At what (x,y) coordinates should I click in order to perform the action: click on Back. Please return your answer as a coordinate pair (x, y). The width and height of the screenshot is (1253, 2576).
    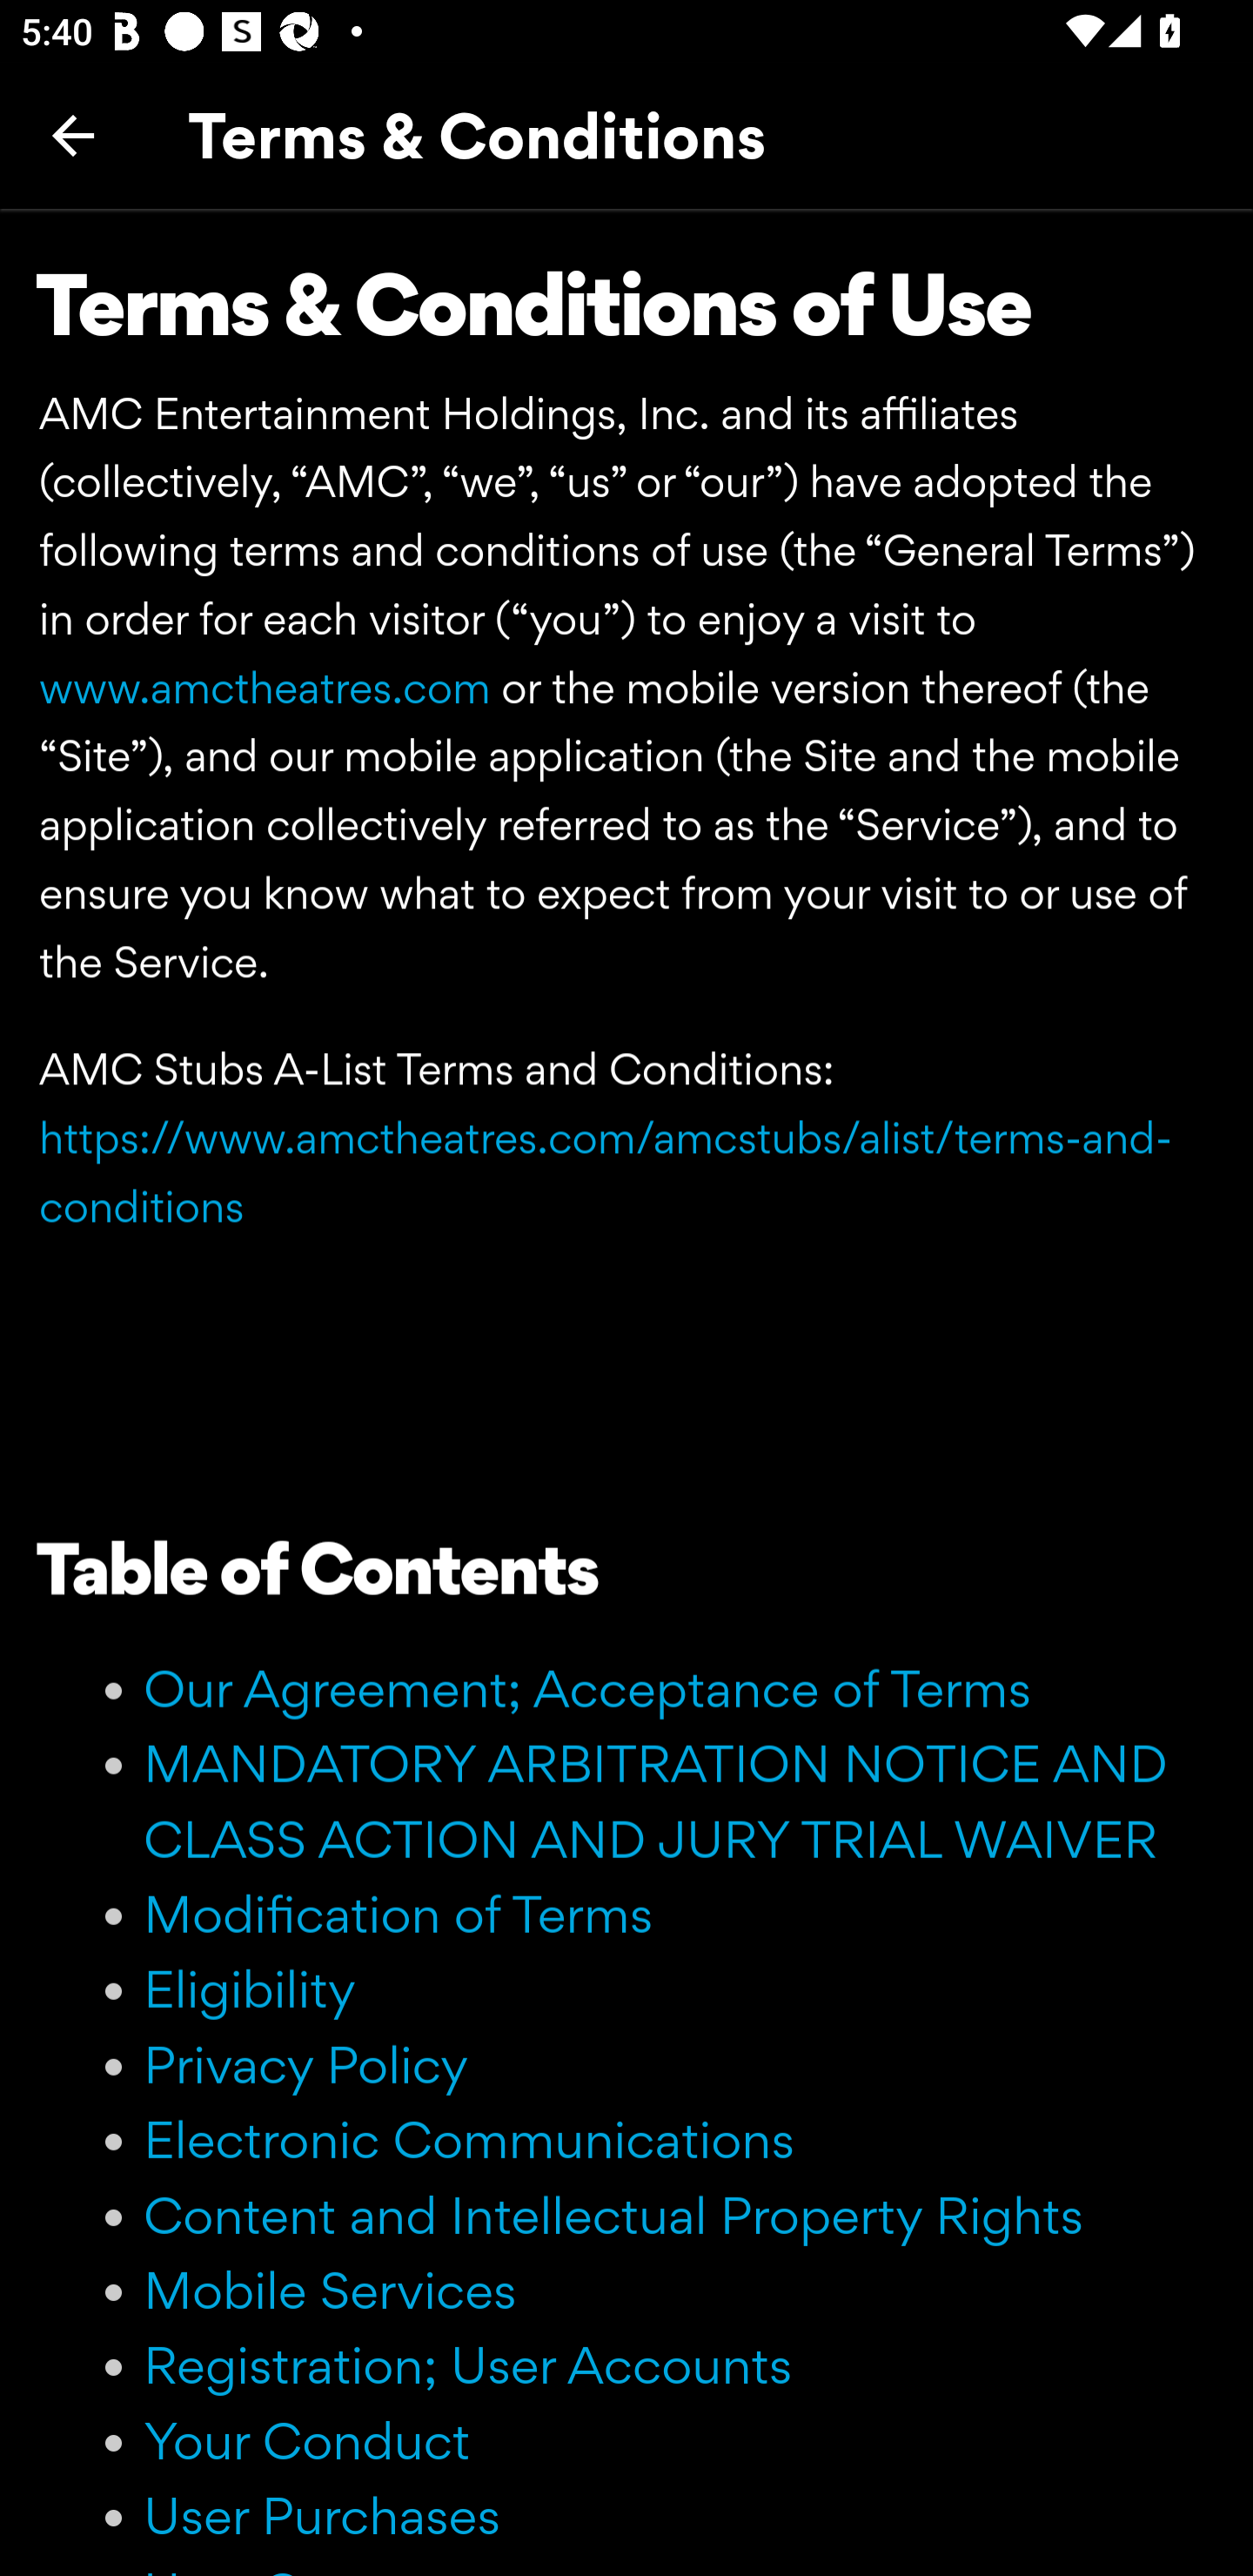
    Looking at the image, I should click on (73, 135).